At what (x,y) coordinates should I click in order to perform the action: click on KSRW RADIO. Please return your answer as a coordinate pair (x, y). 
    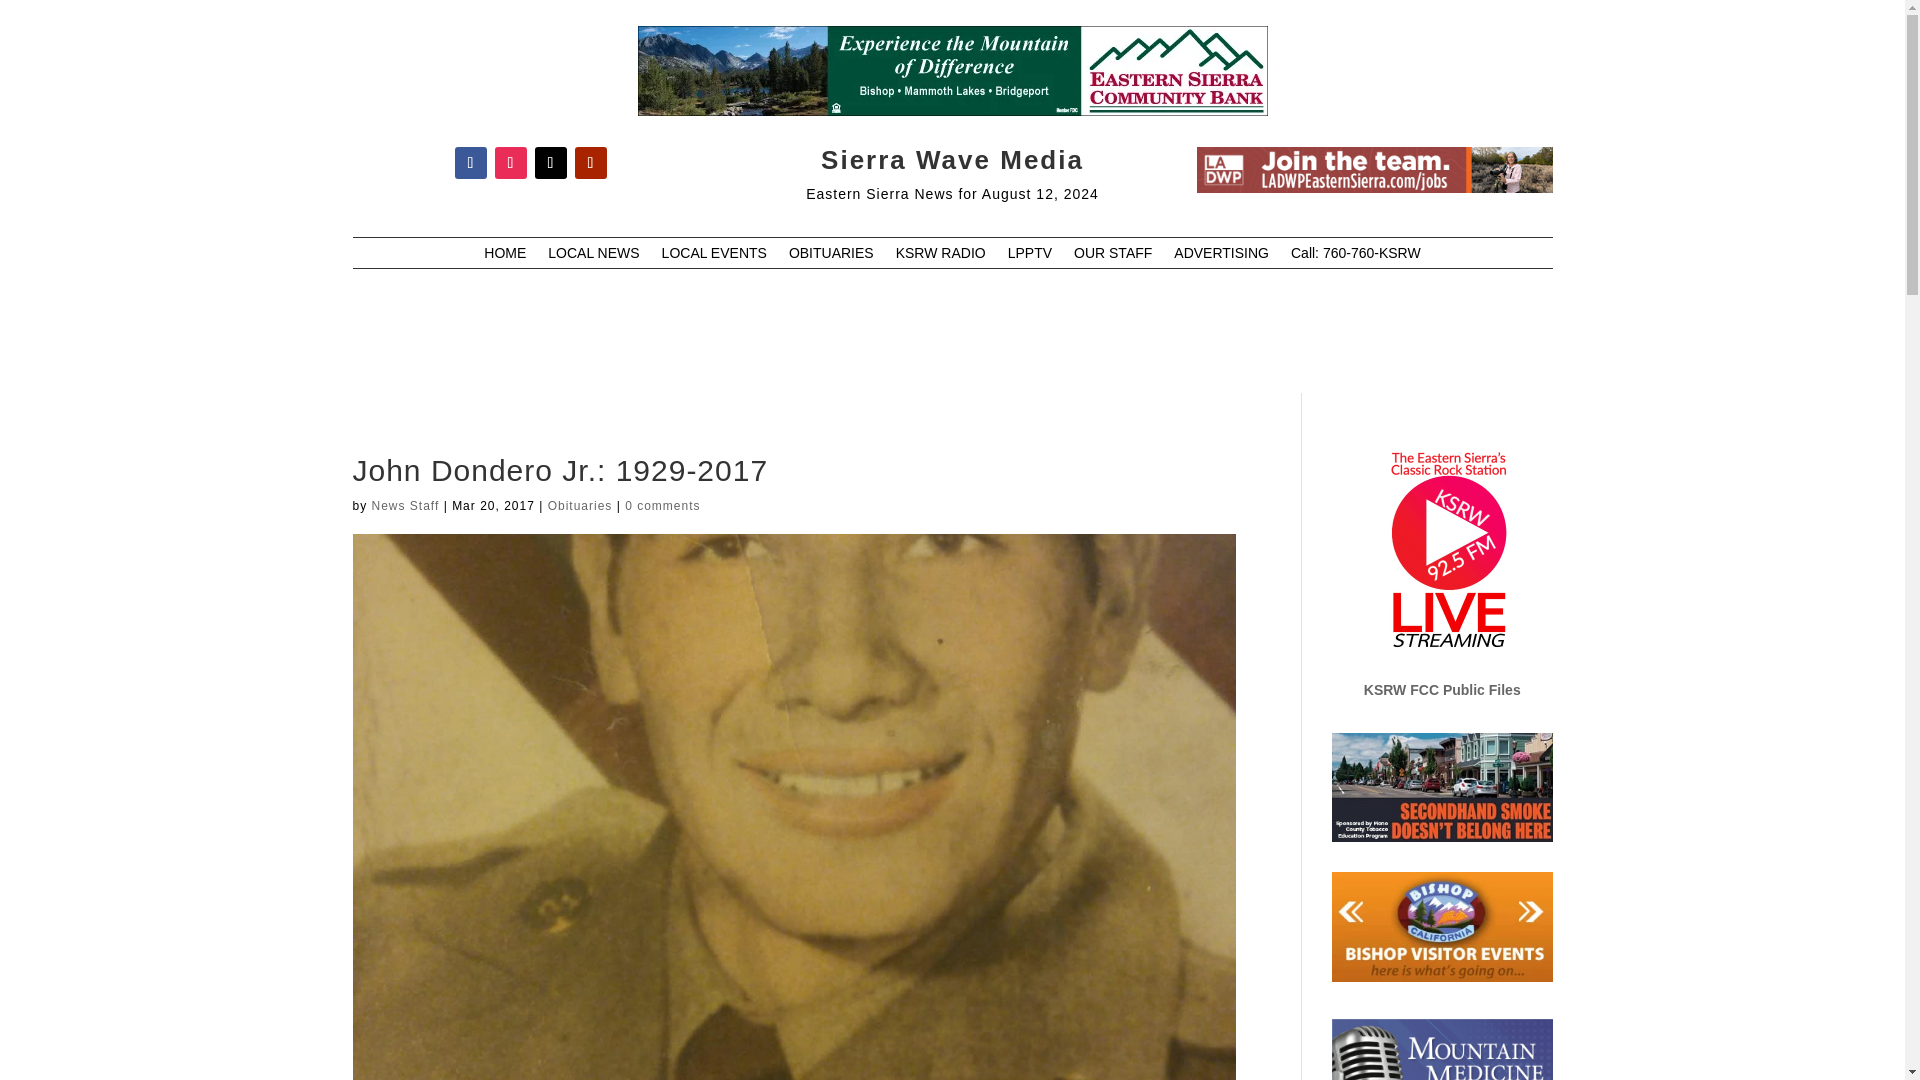
    Looking at the image, I should click on (941, 256).